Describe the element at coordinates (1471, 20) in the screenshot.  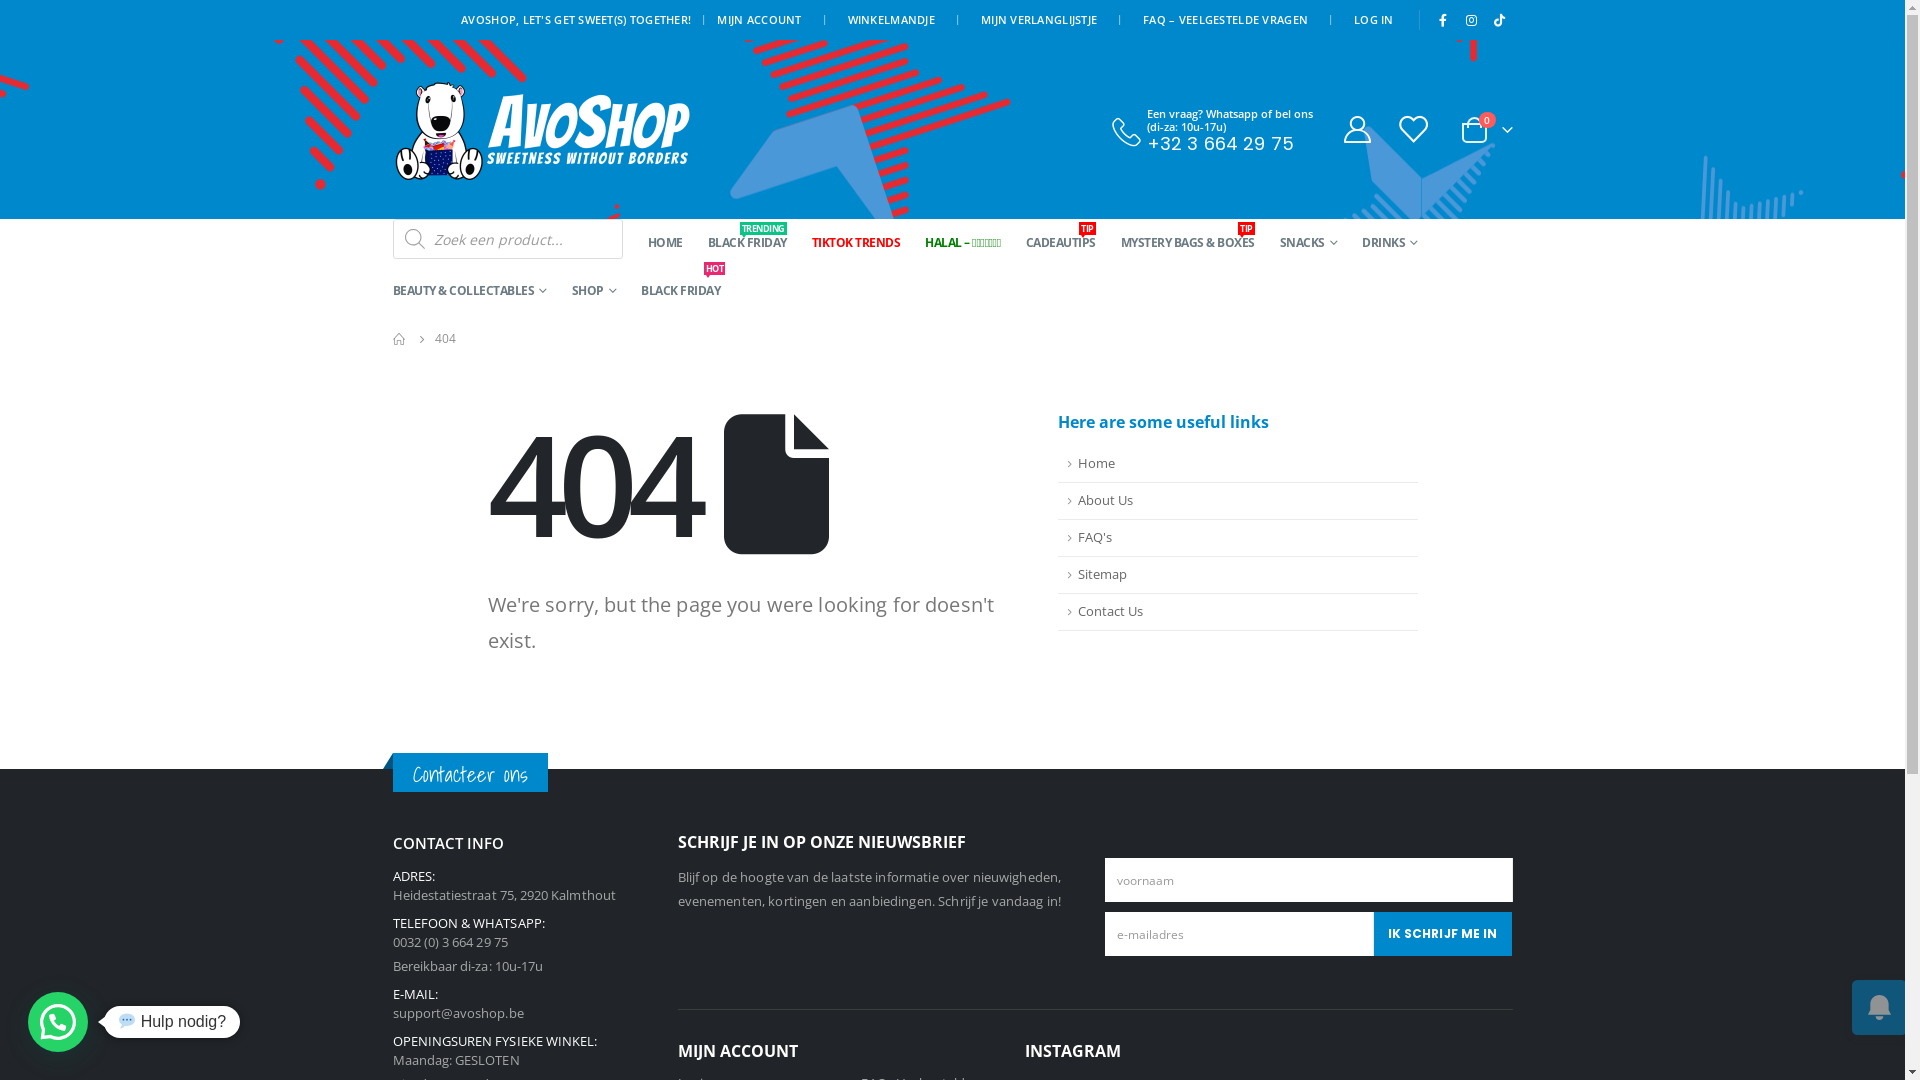
I see `Instagram` at that location.